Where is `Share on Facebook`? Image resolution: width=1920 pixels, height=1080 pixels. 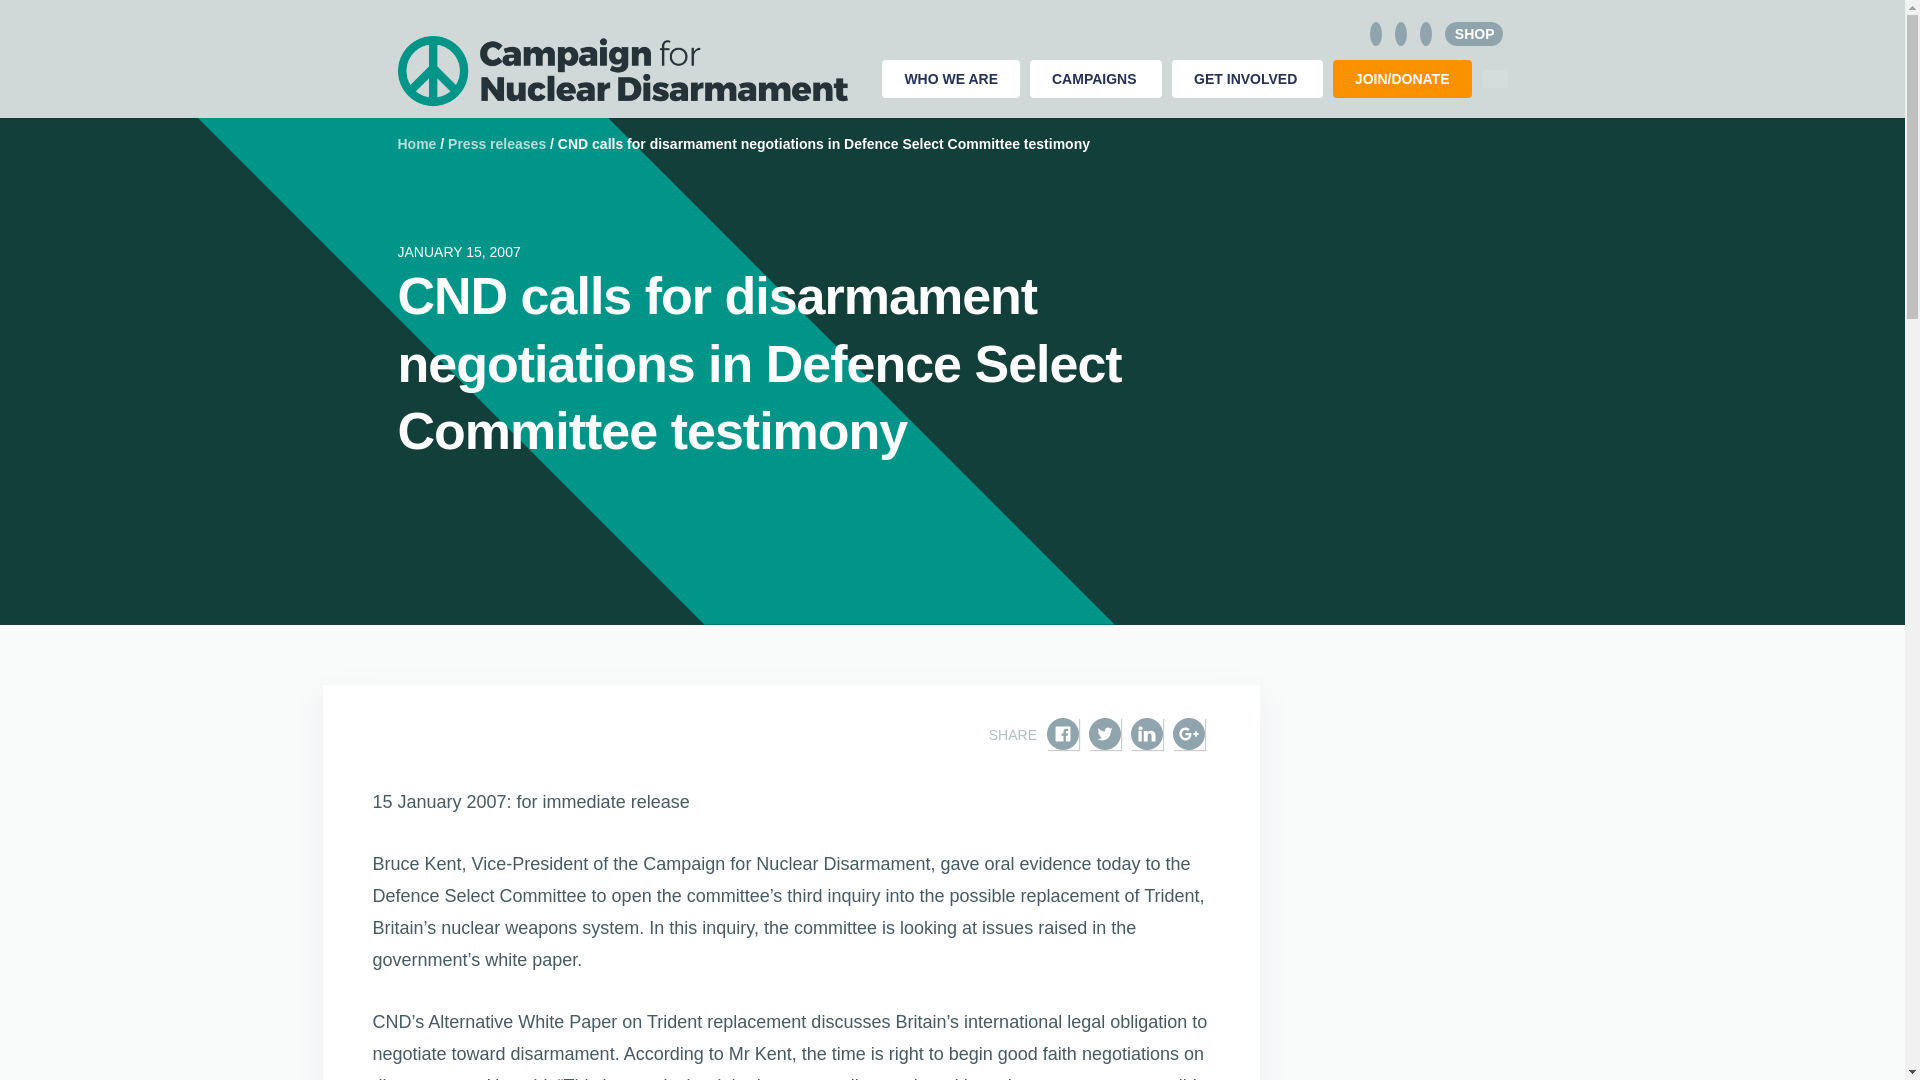 Share on Facebook is located at coordinates (1062, 734).